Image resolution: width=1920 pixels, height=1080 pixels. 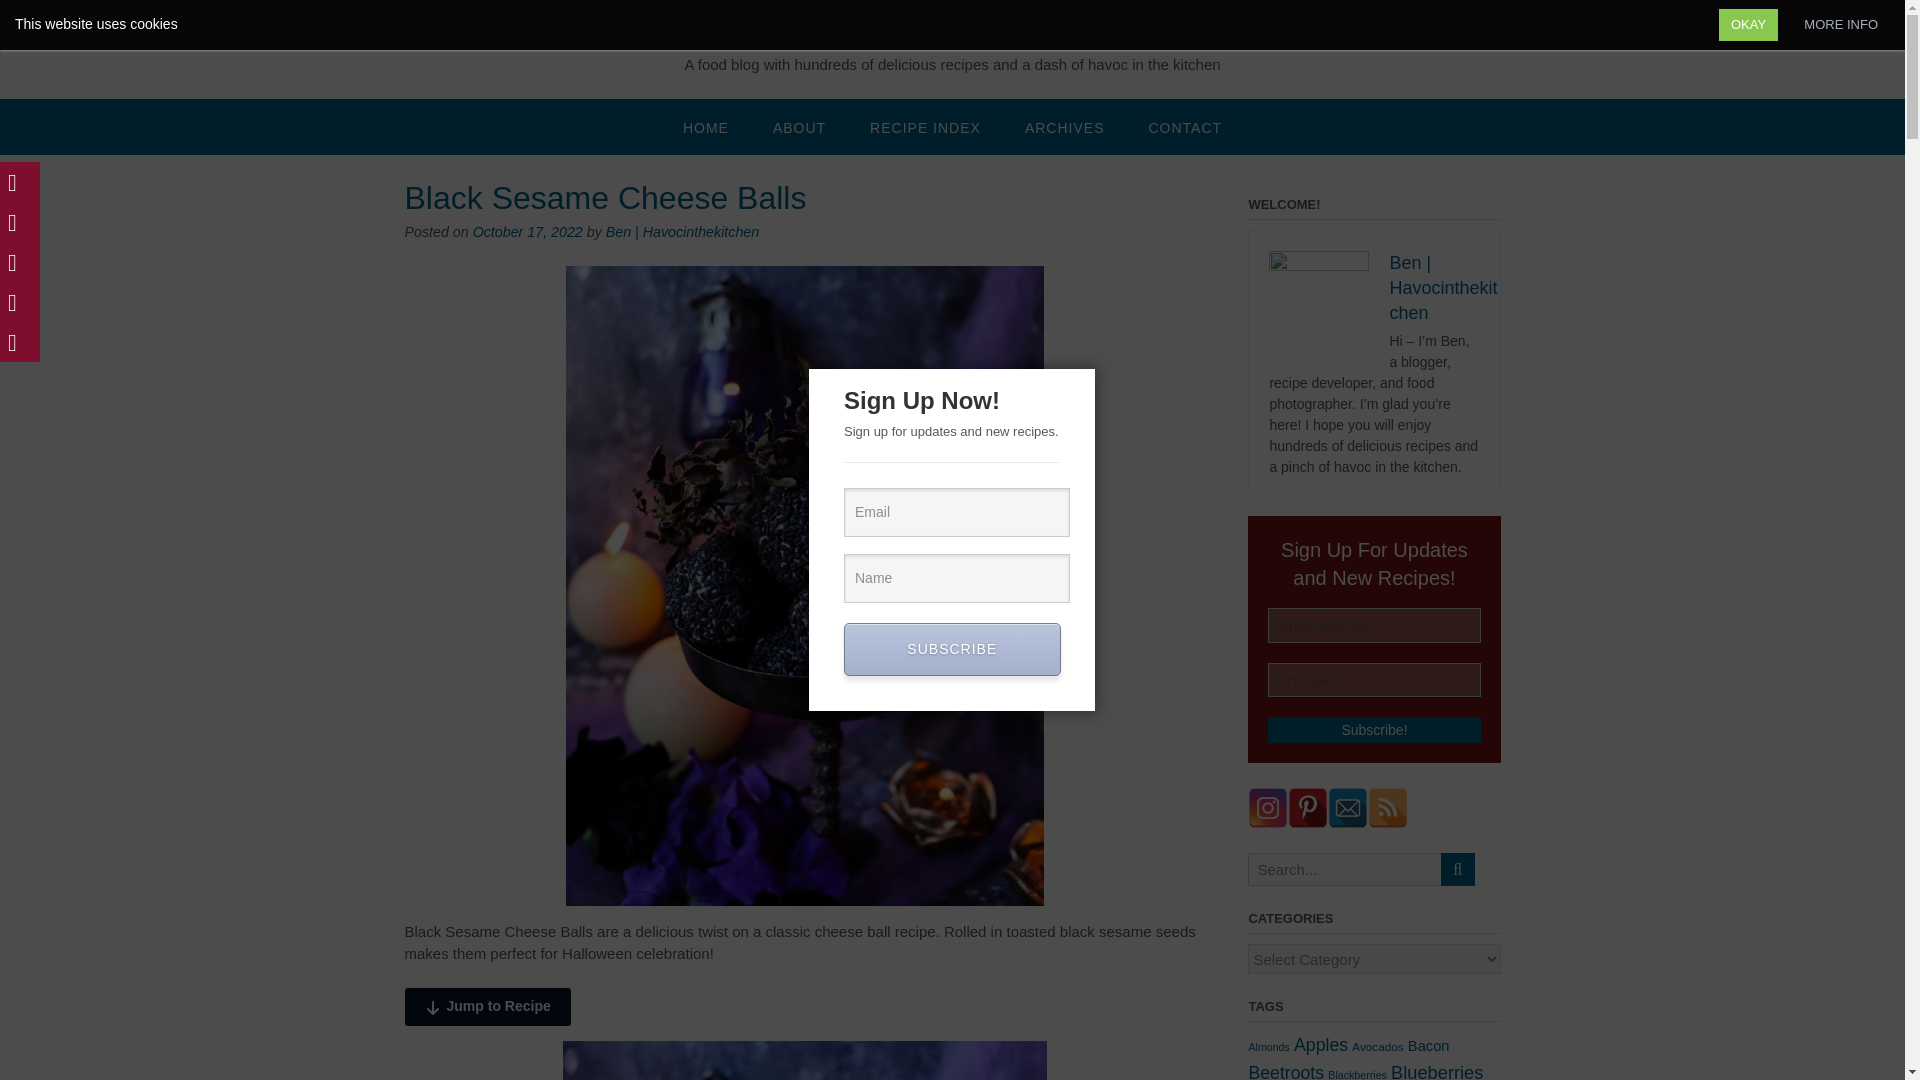 I want to click on Jump to Recipe, so click(x=486, y=1006).